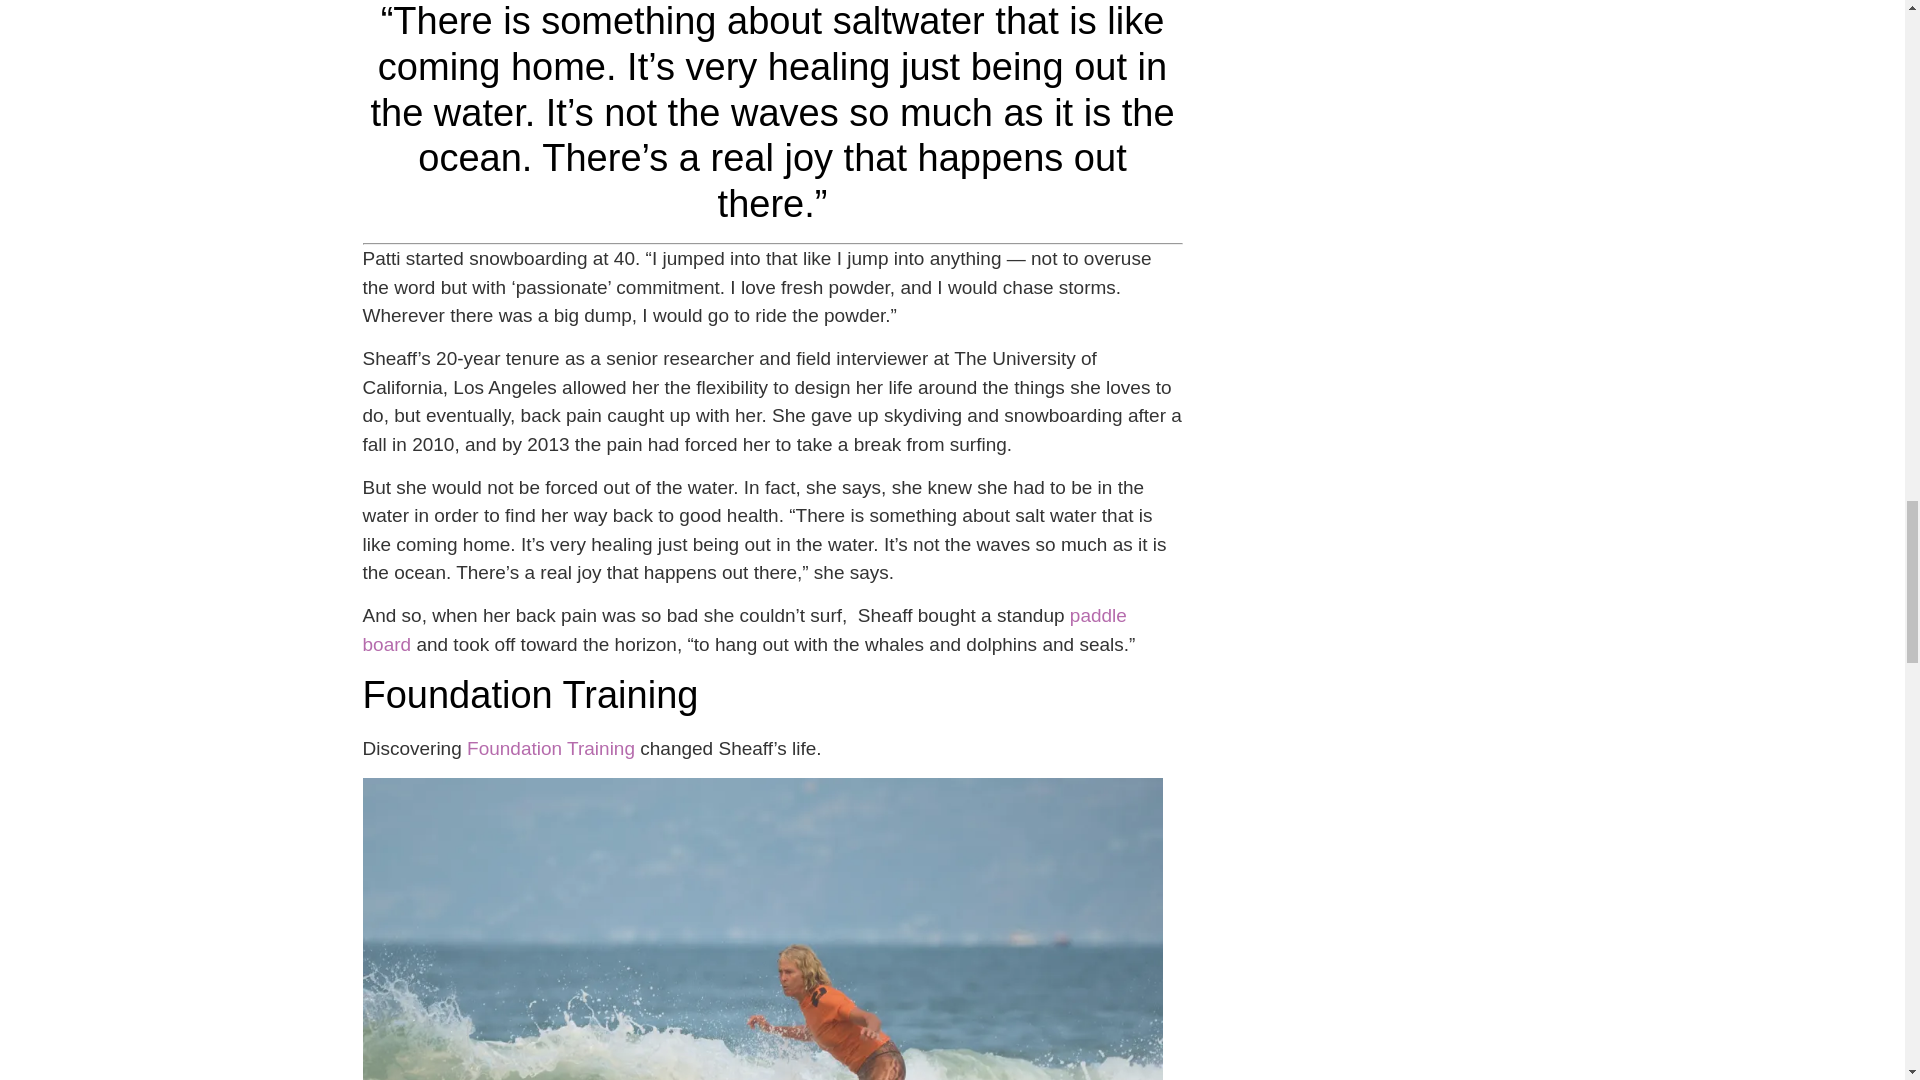  I want to click on paddle board, so click(744, 629).